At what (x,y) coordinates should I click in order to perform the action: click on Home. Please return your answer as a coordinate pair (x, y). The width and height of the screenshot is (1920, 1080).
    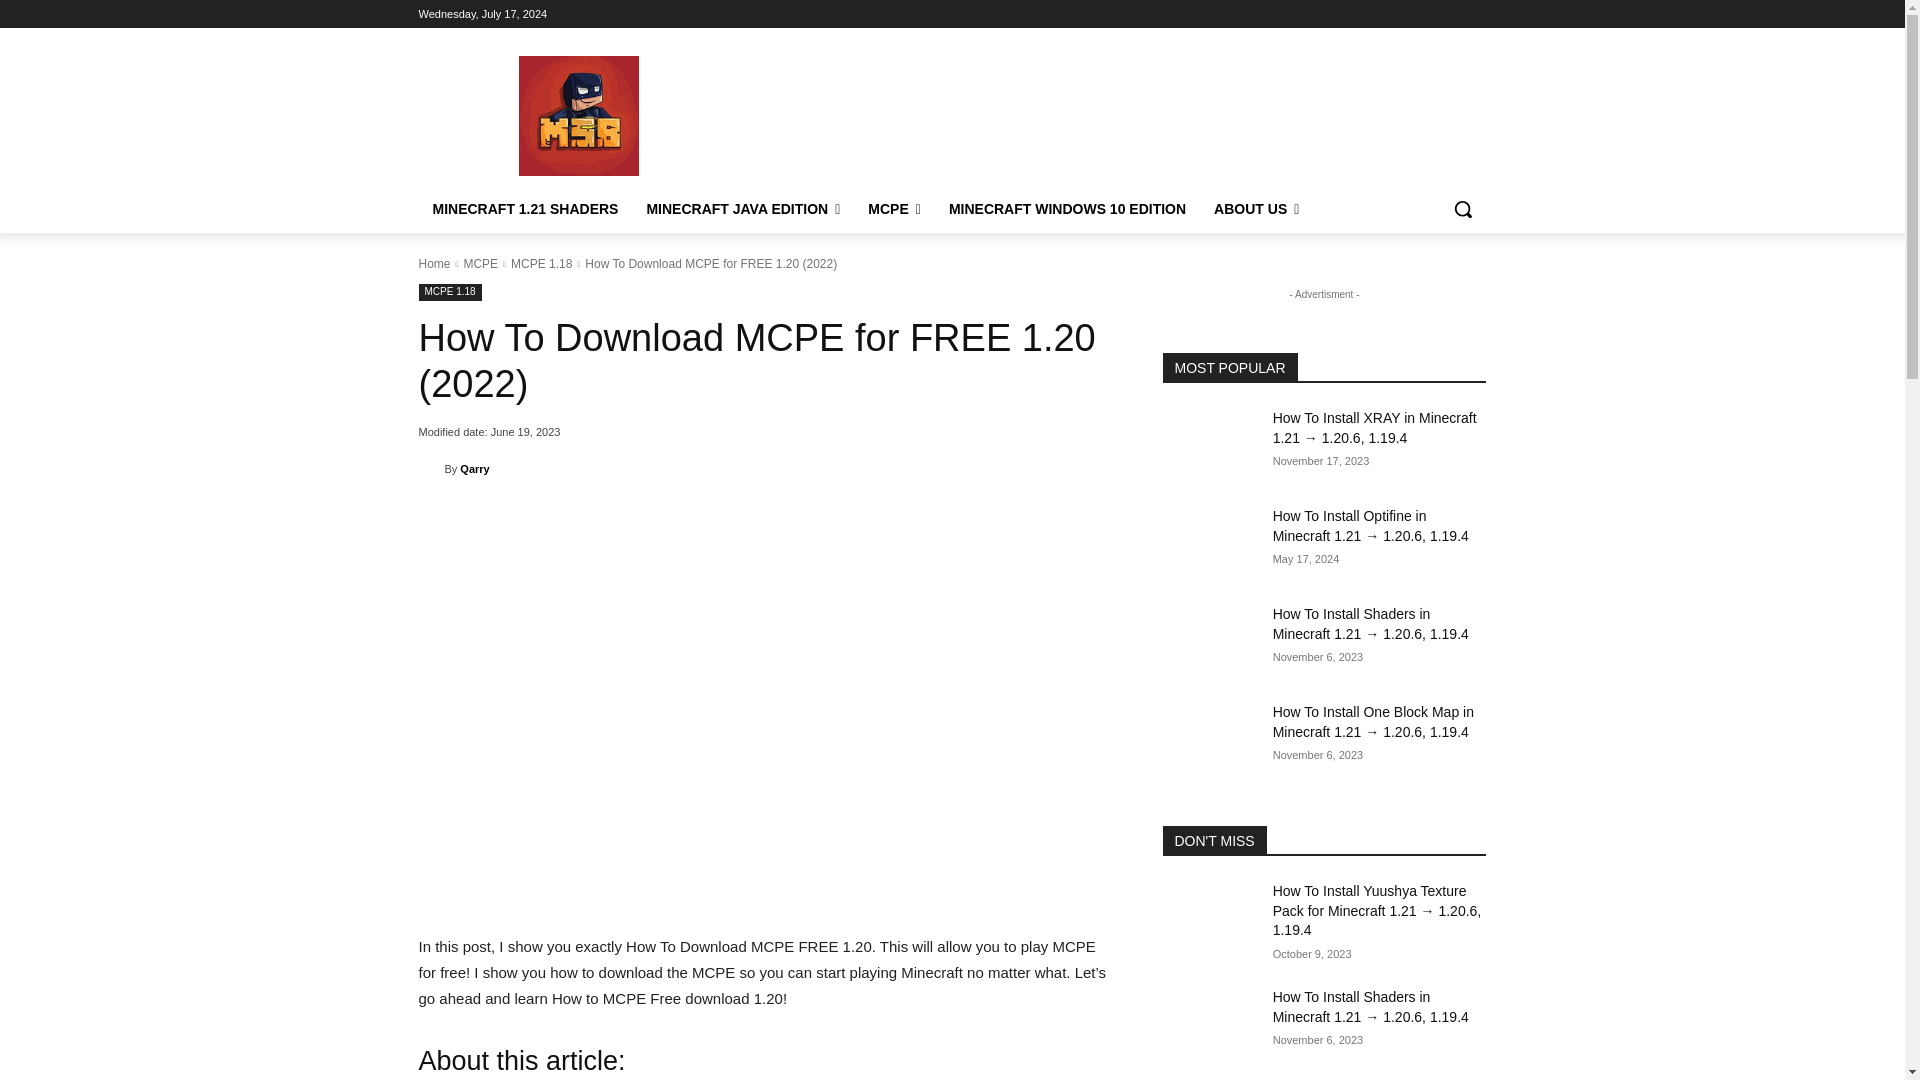
    Looking at the image, I should click on (434, 264).